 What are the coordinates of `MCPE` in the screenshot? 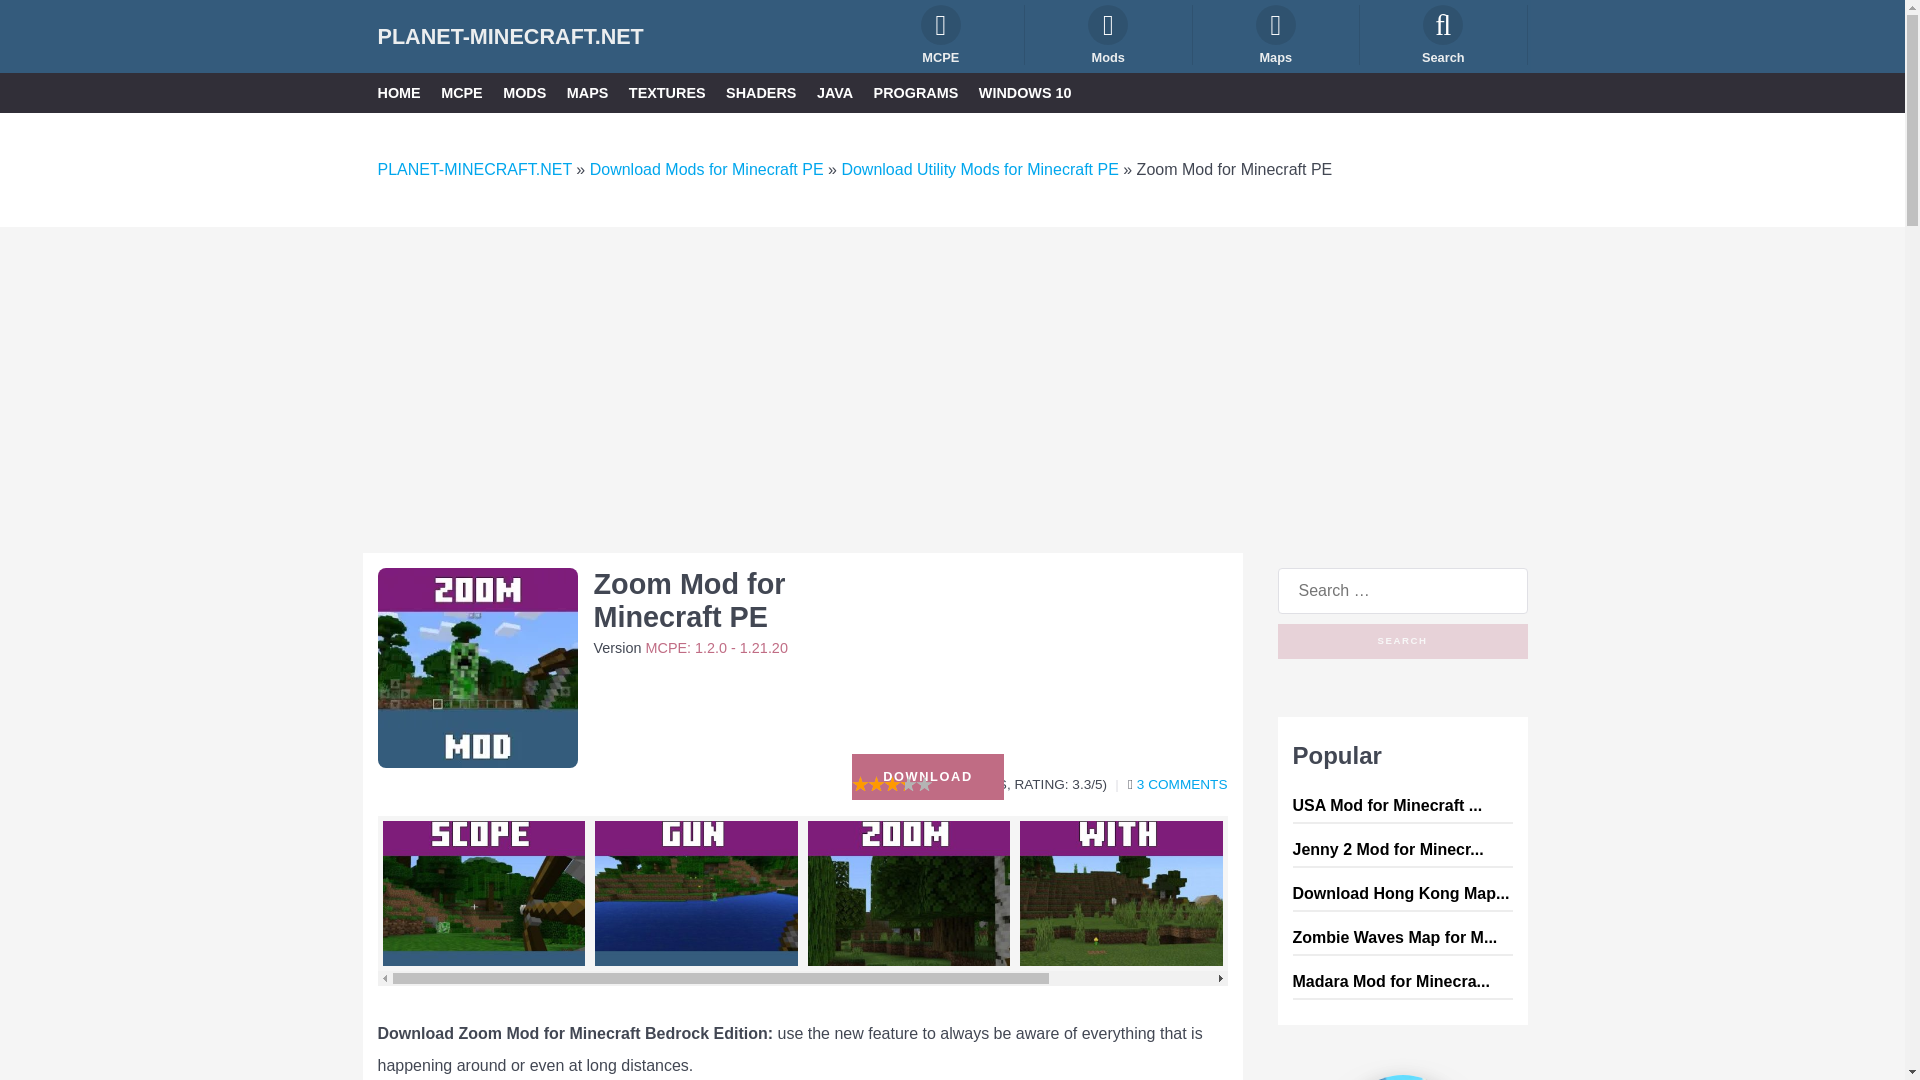 It's located at (462, 92).